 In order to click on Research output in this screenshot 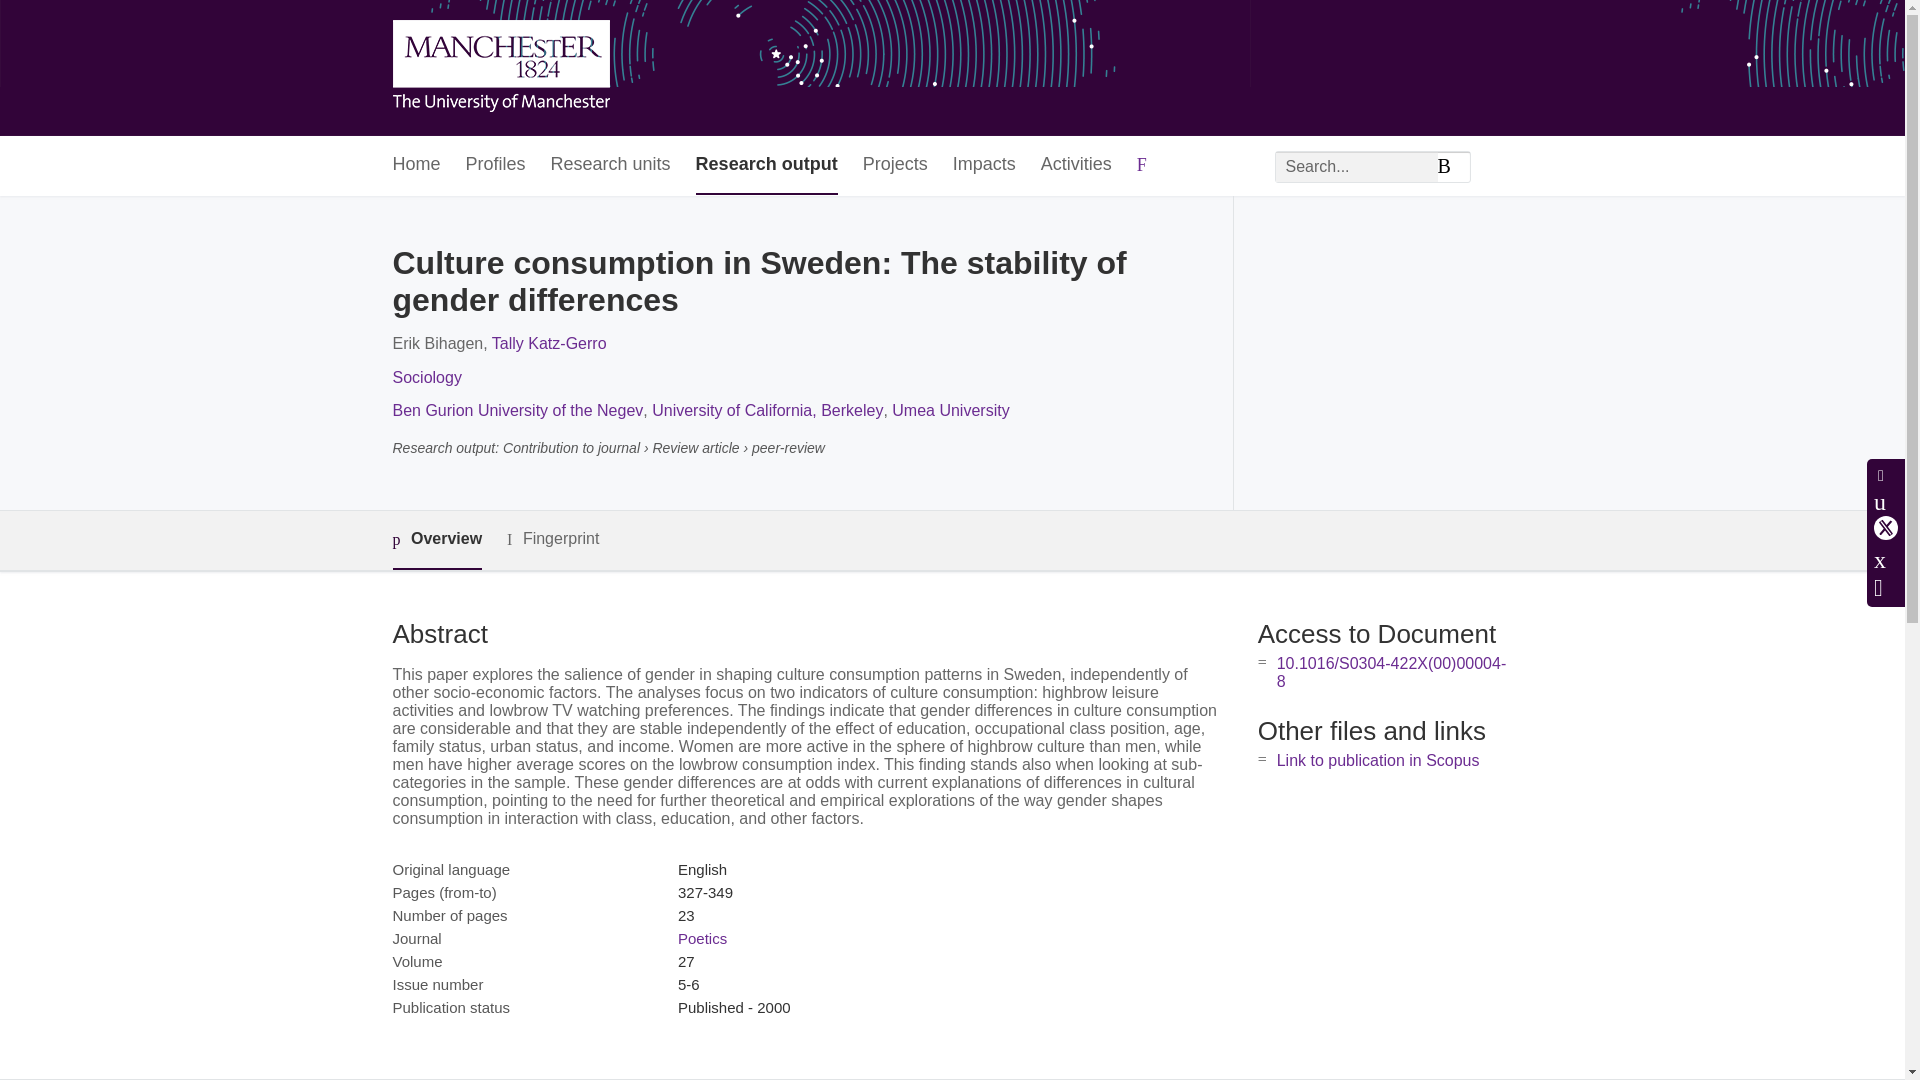, I will do `click(766, 166)`.